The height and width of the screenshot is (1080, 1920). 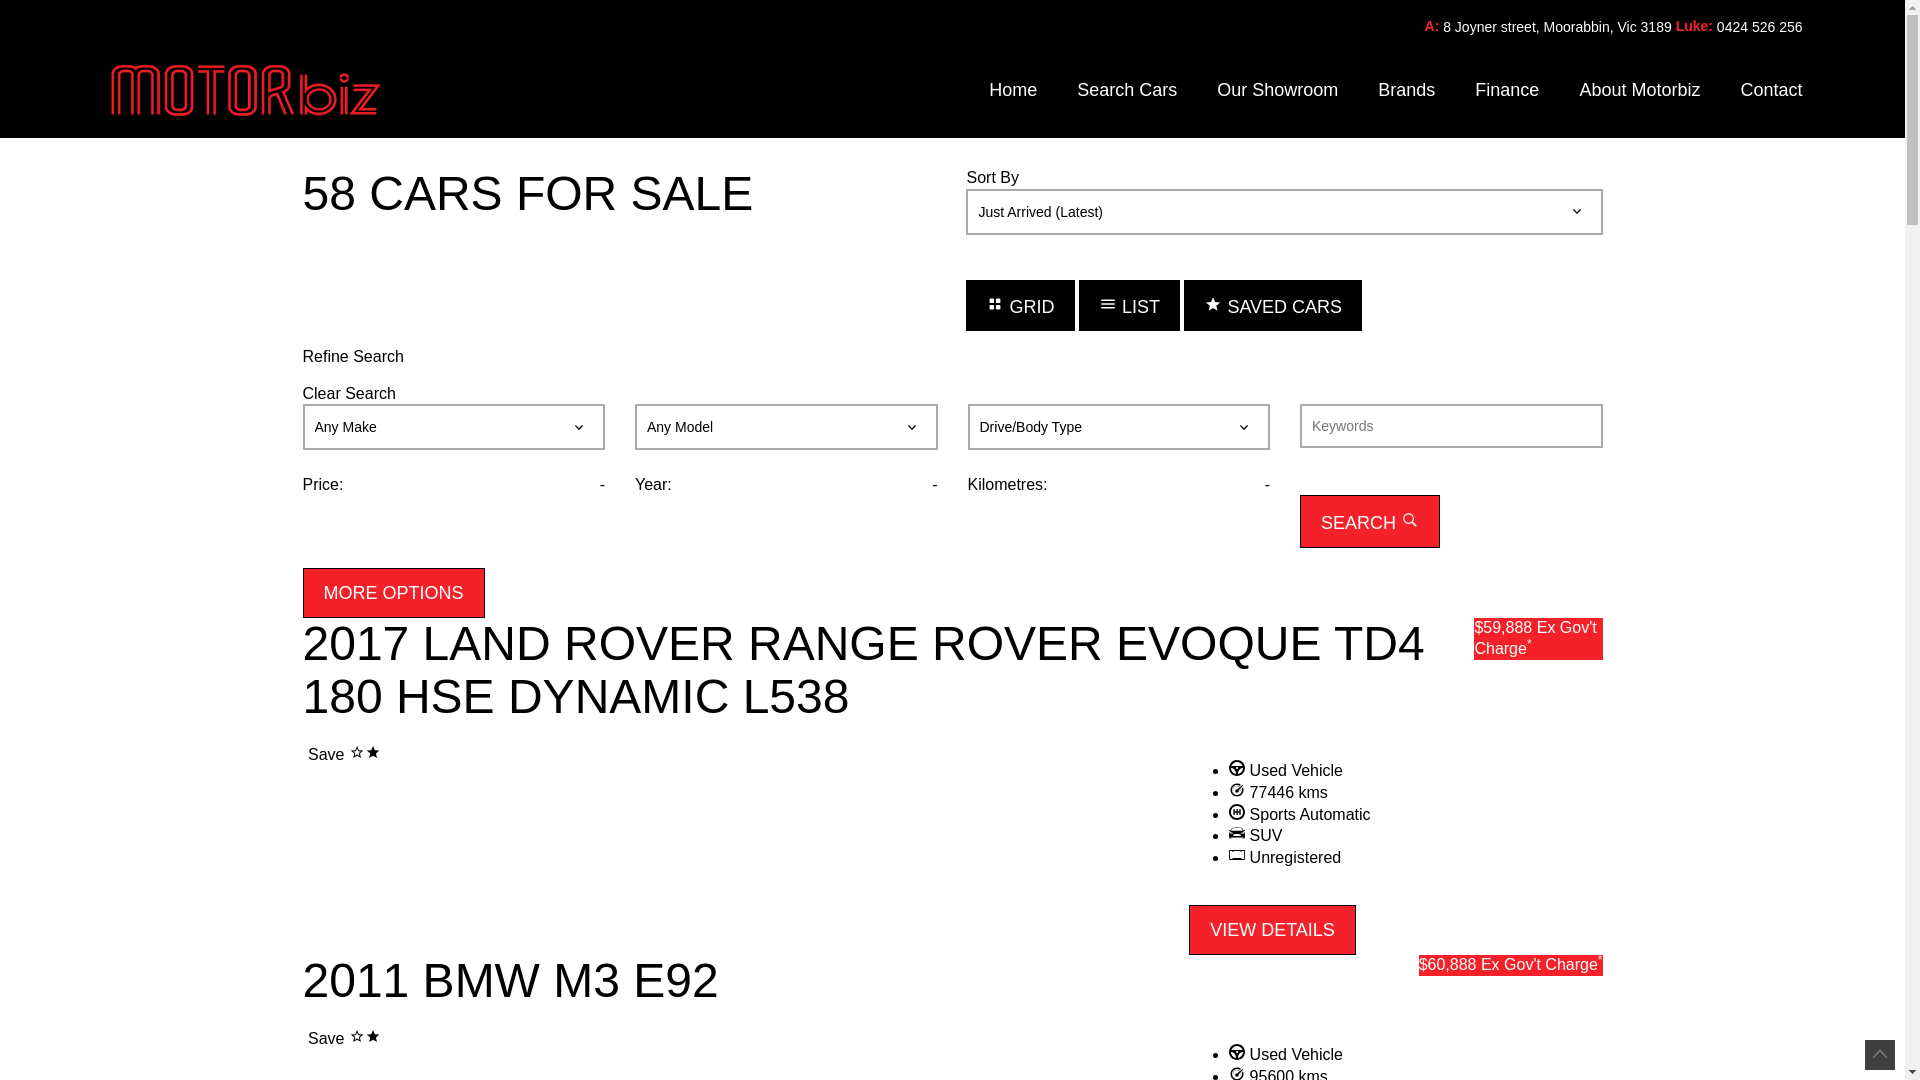 What do you see at coordinates (1760, 28) in the screenshot?
I see `0424 526 256` at bounding box center [1760, 28].